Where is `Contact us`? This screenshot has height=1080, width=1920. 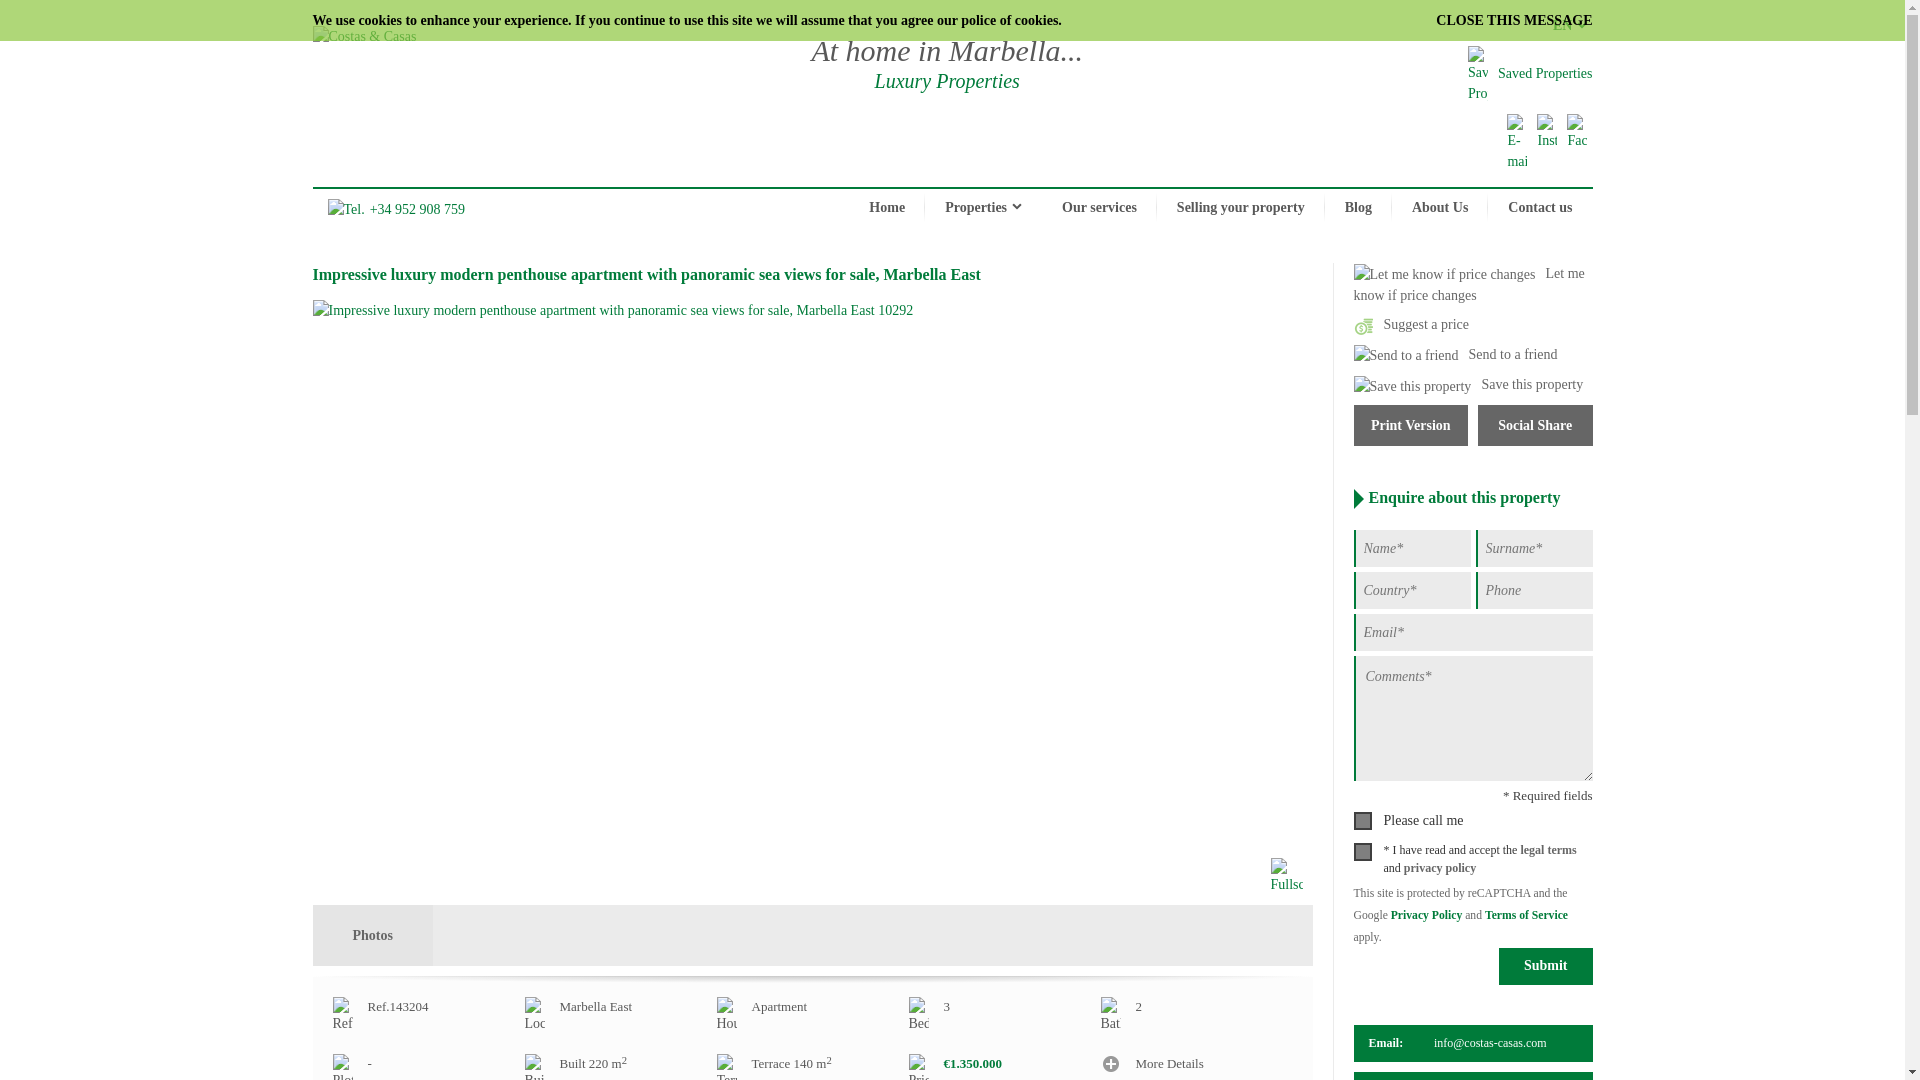 Contact us is located at coordinates (1540, 208).